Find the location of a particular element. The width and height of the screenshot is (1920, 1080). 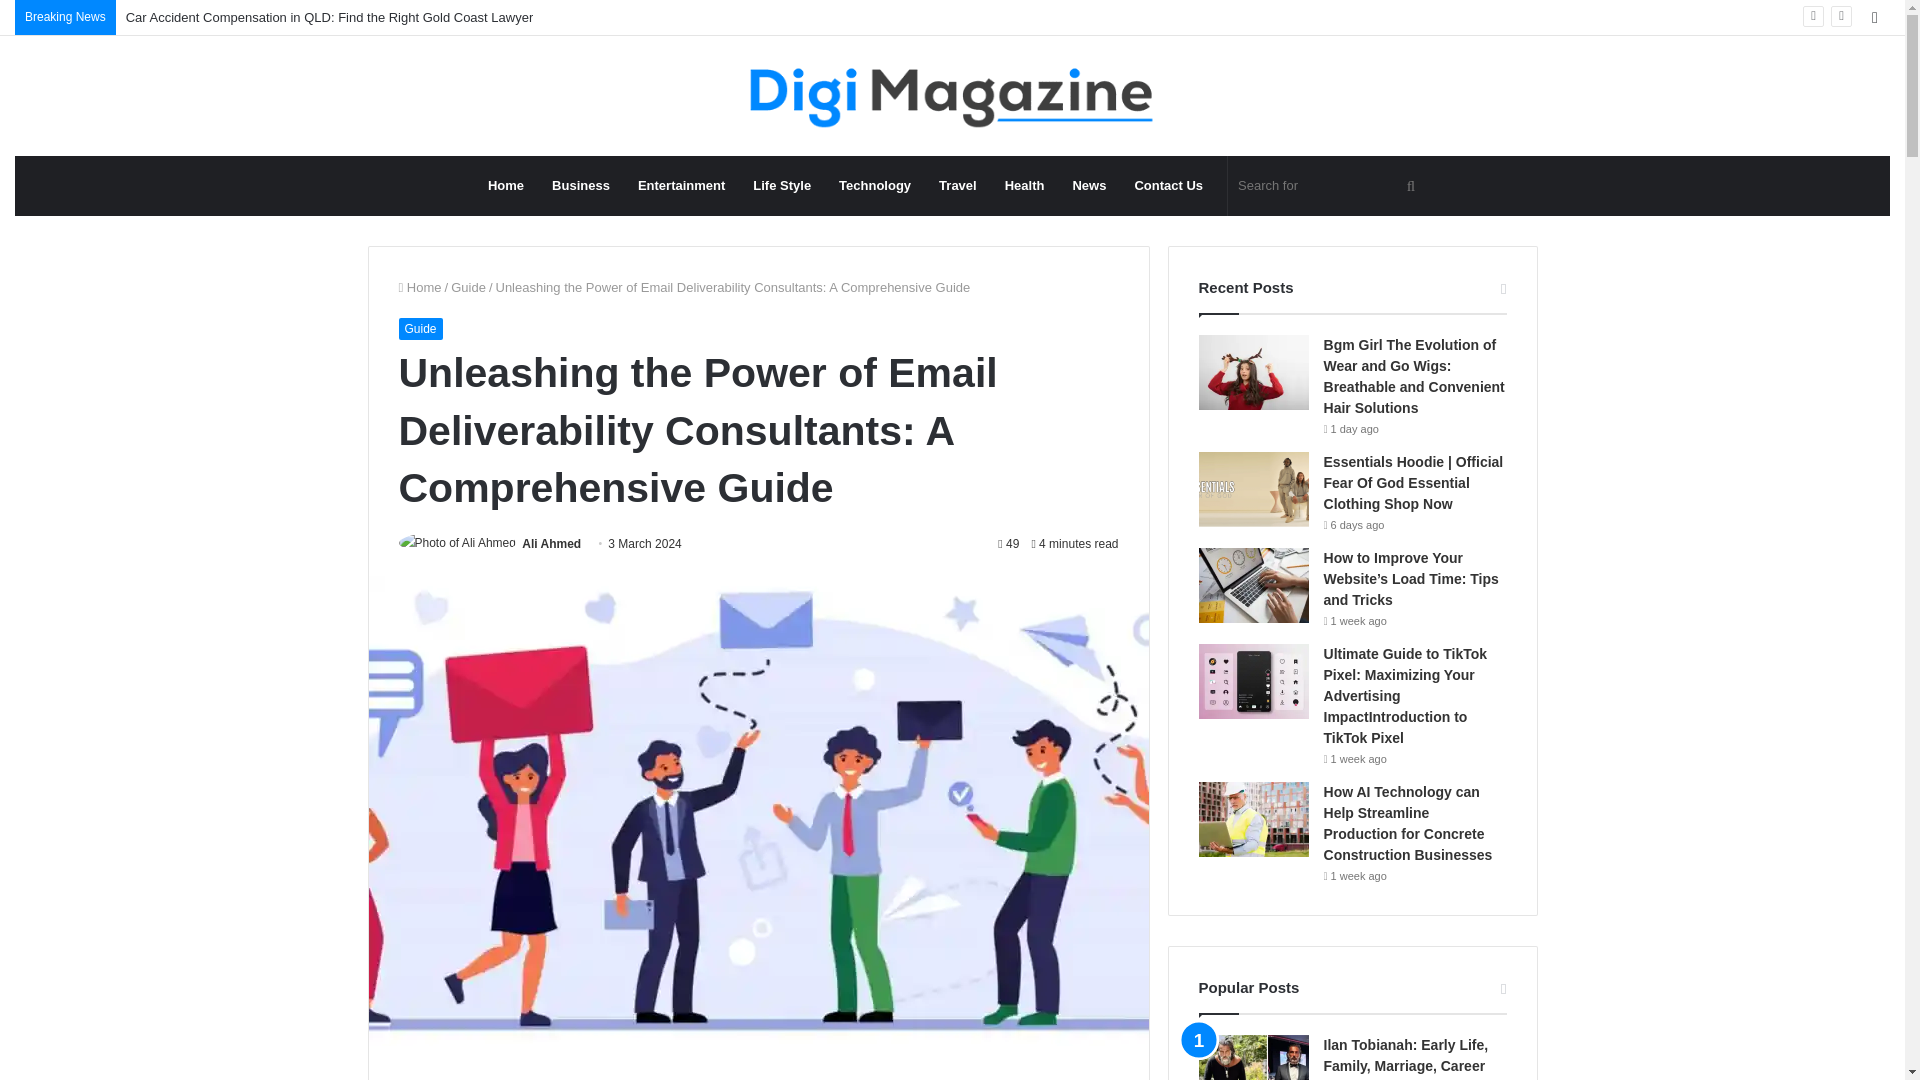

Health is located at coordinates (1024, 186).